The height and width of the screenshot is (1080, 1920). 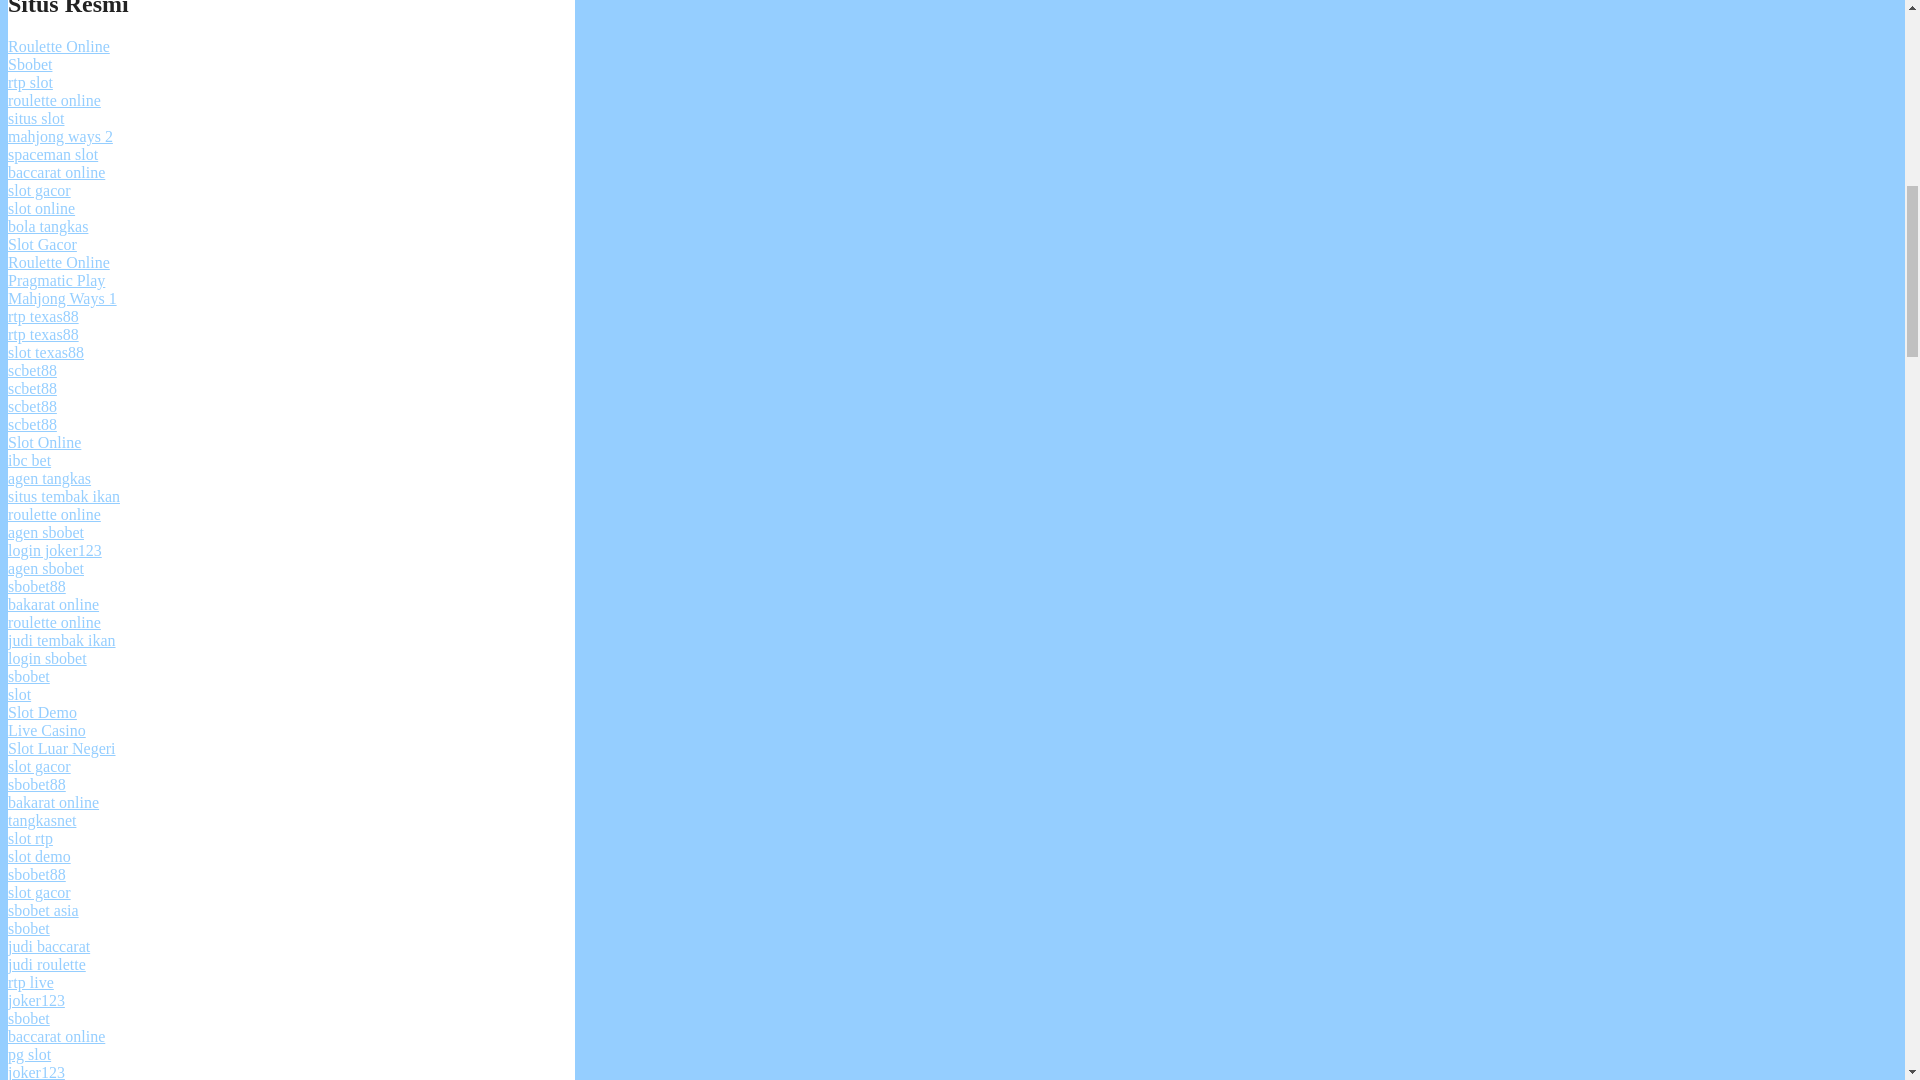 I want to click on rtp texas88, so click(x=42, y=334).